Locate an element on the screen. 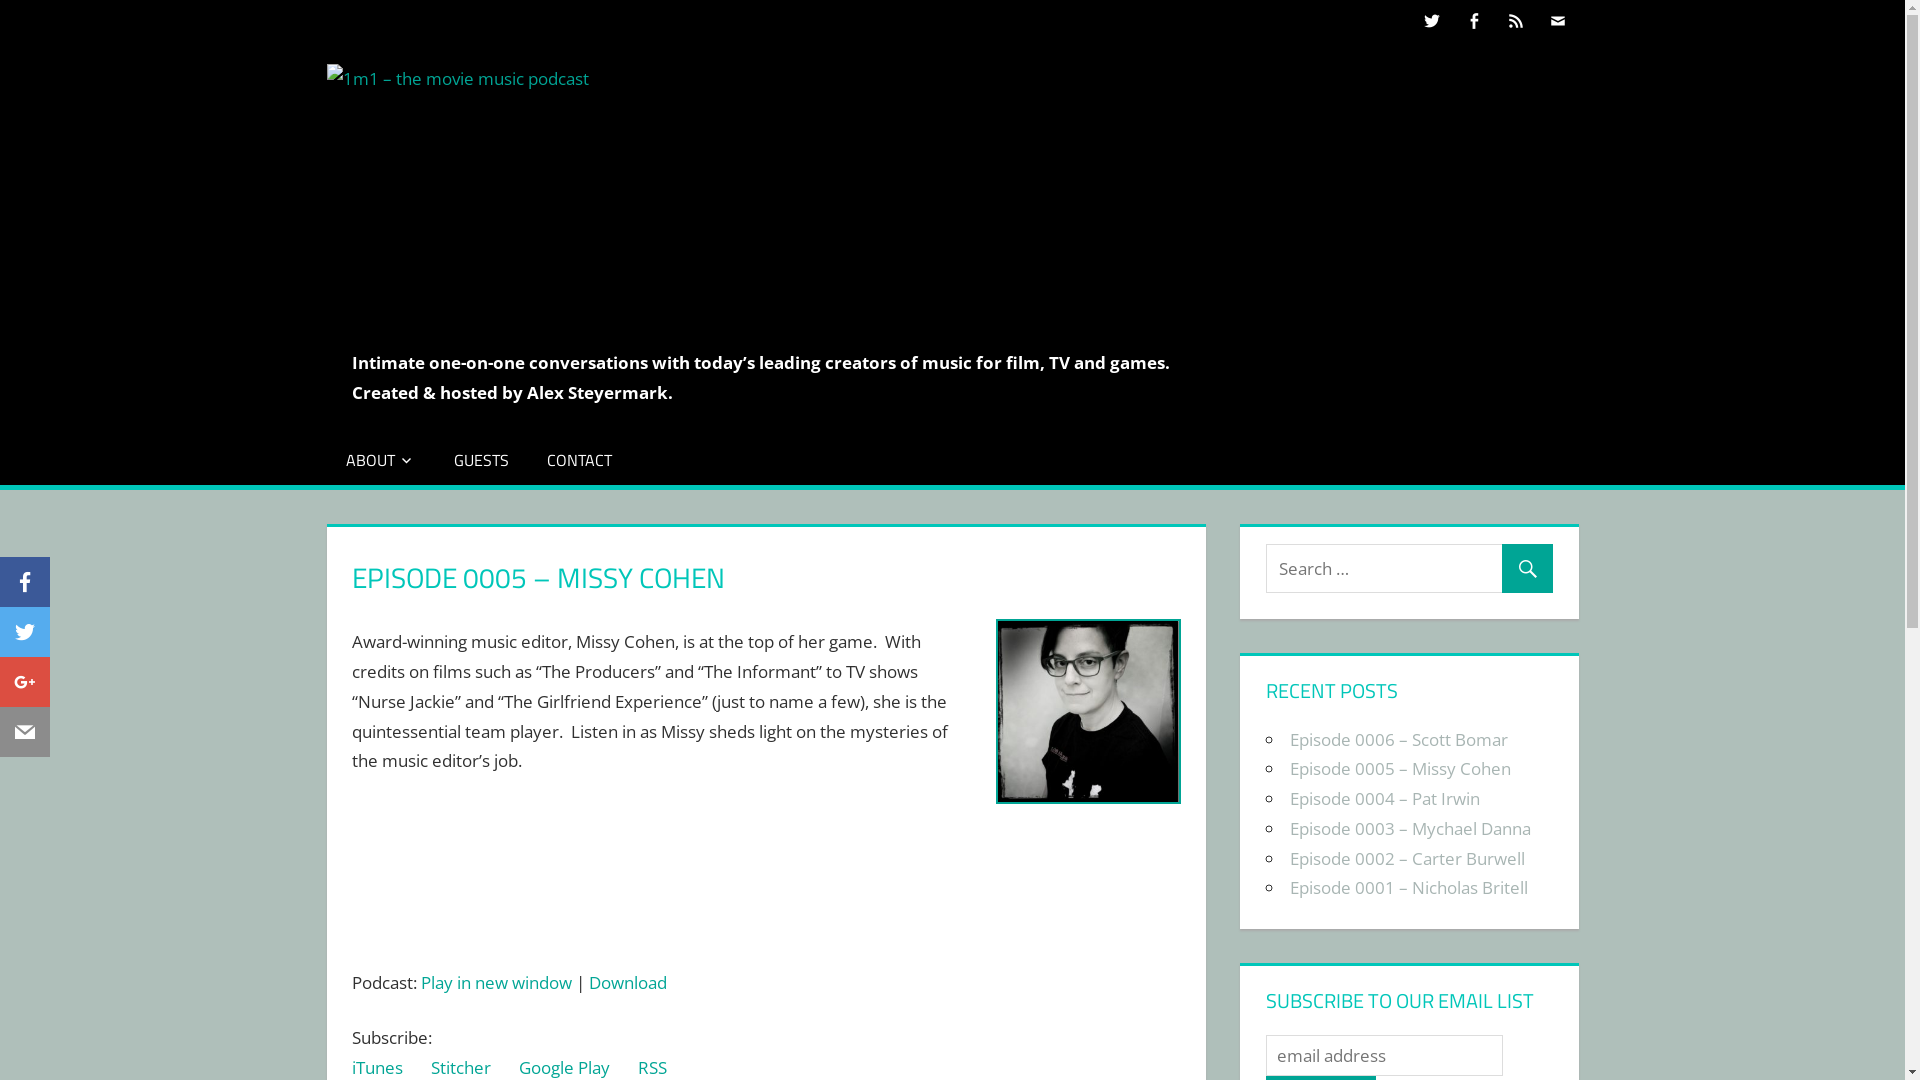 This screenshot has height=1080, width=1920. Google+ is located at coordinates (25, 686).